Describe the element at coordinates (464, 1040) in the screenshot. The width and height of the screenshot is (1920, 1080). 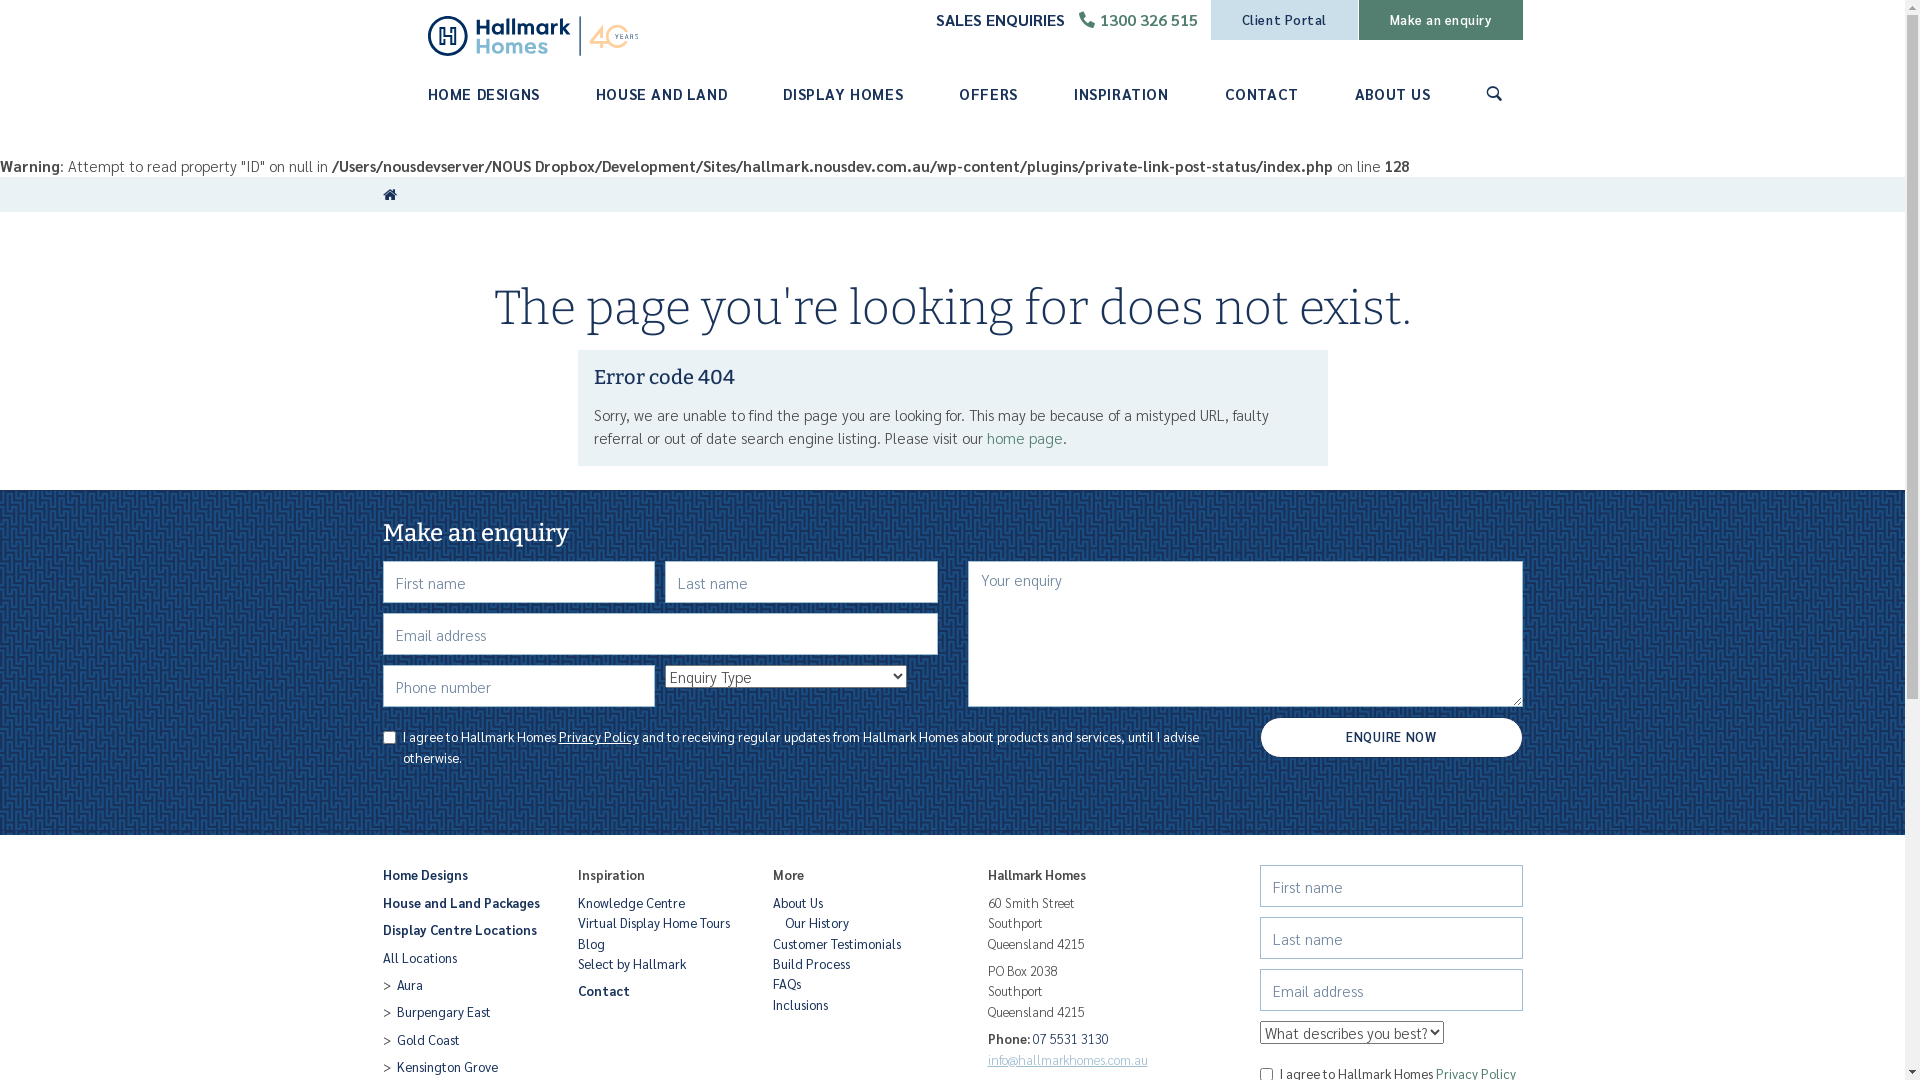
I see `Gold Coast` at that location.